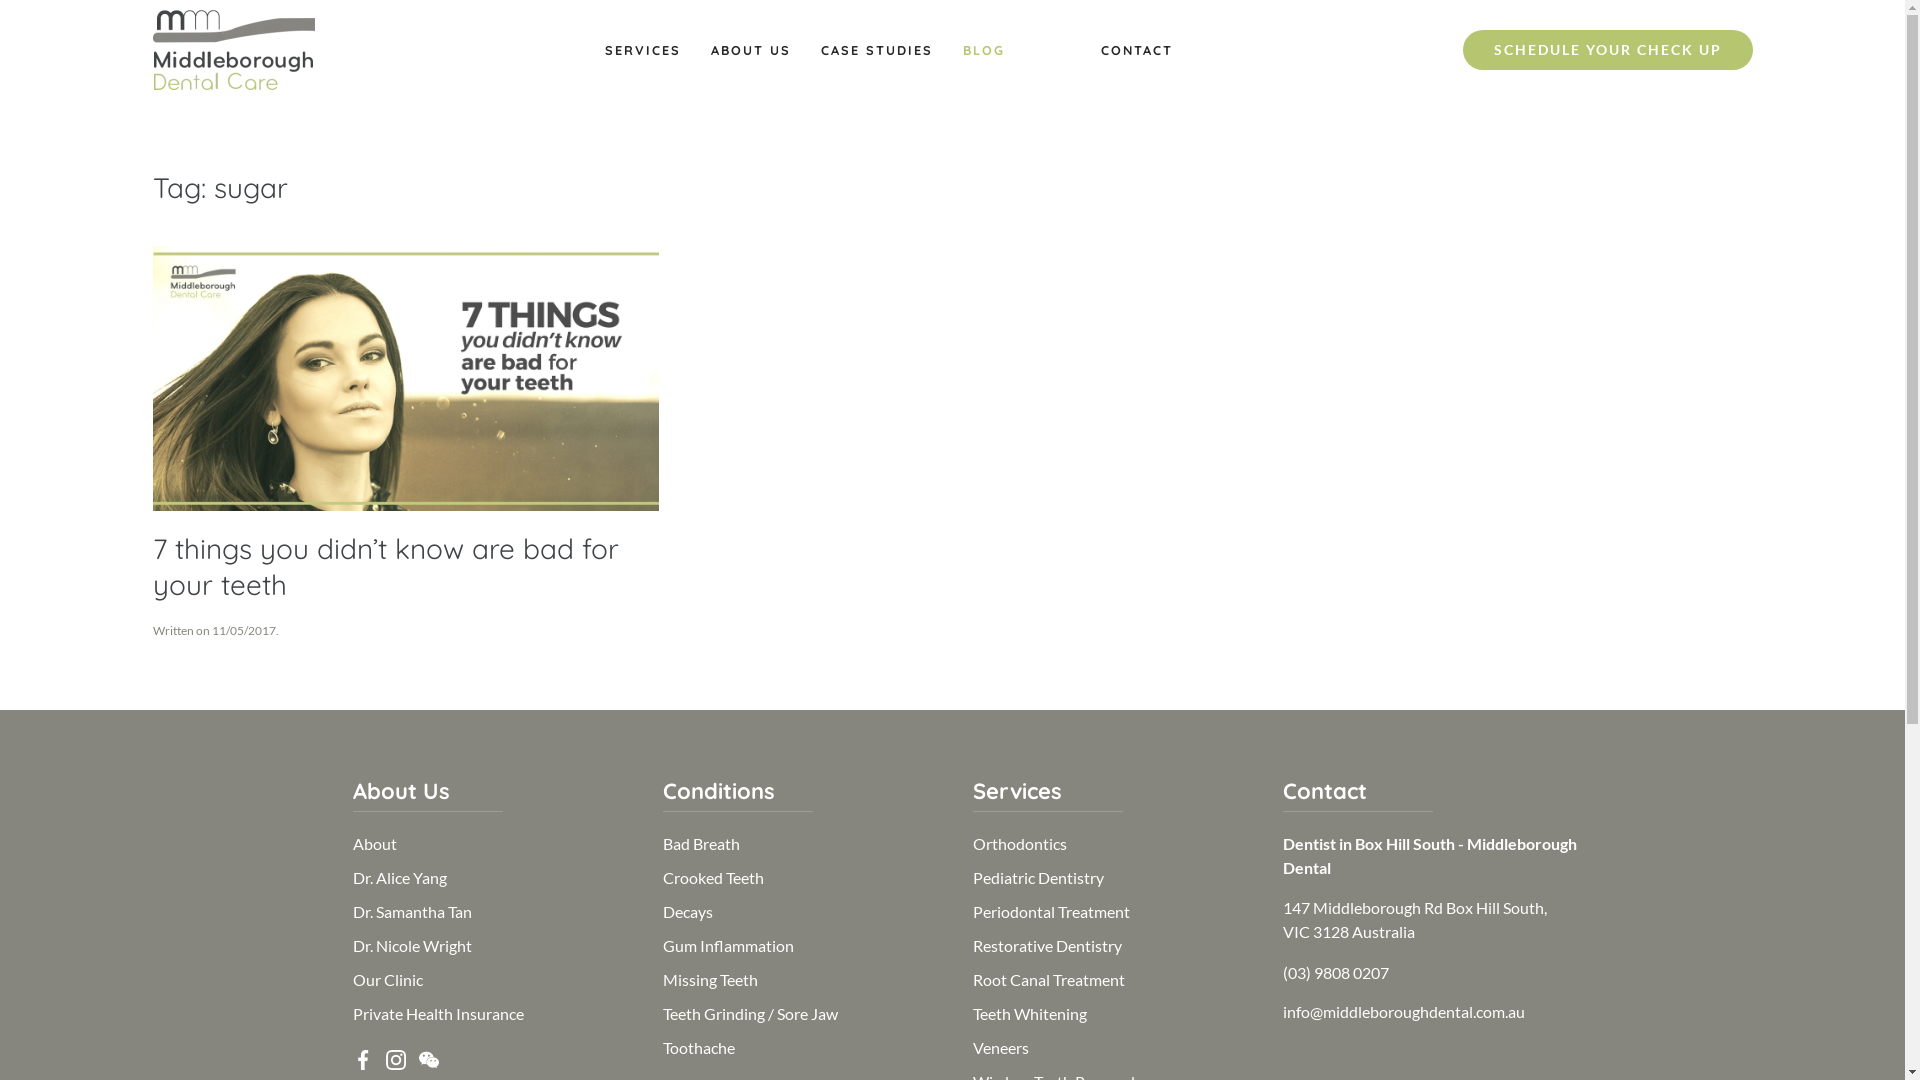 The width and height of the screenshot is (1920, 1080). I want to click on Veneers, so click(1000, 1048).